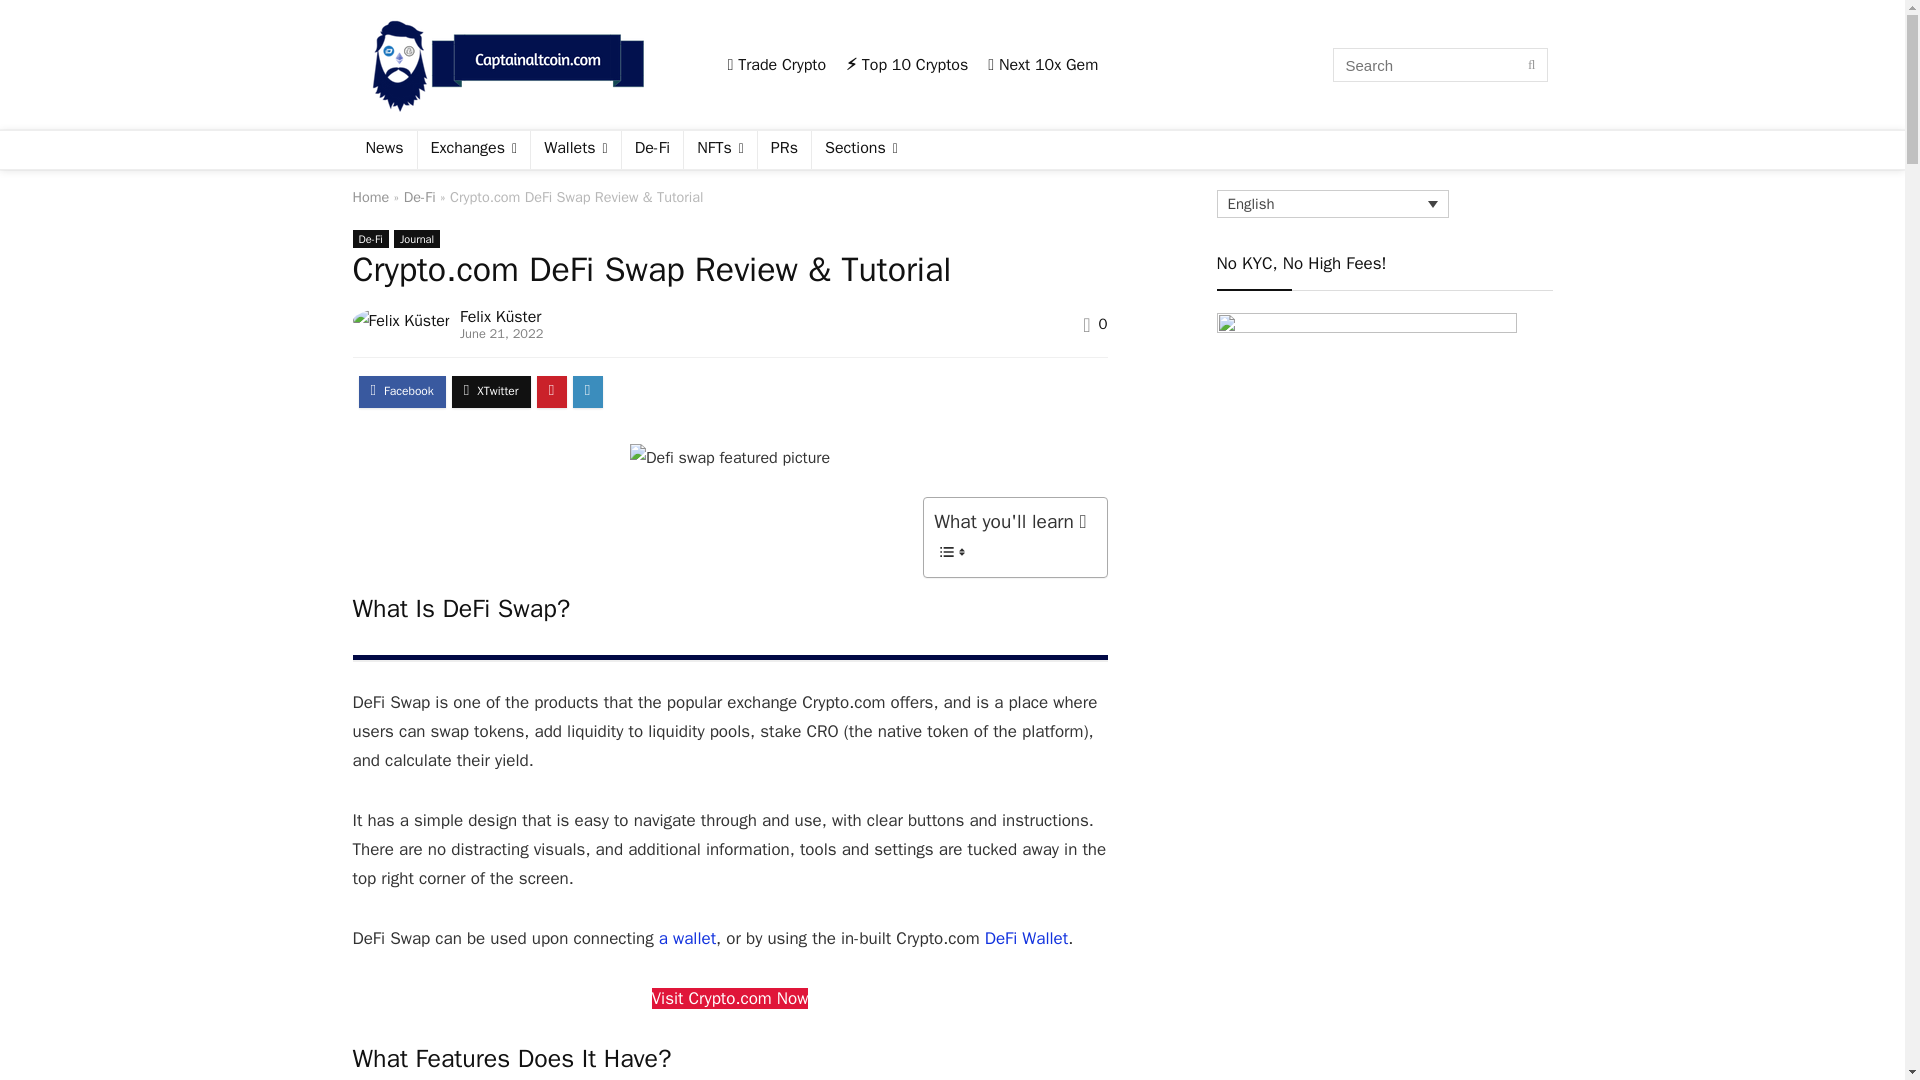 Image resolution: width=1920 pixels, height=1080 pixels. I want to click on View all posts in De-Fi, so click(369, 239).